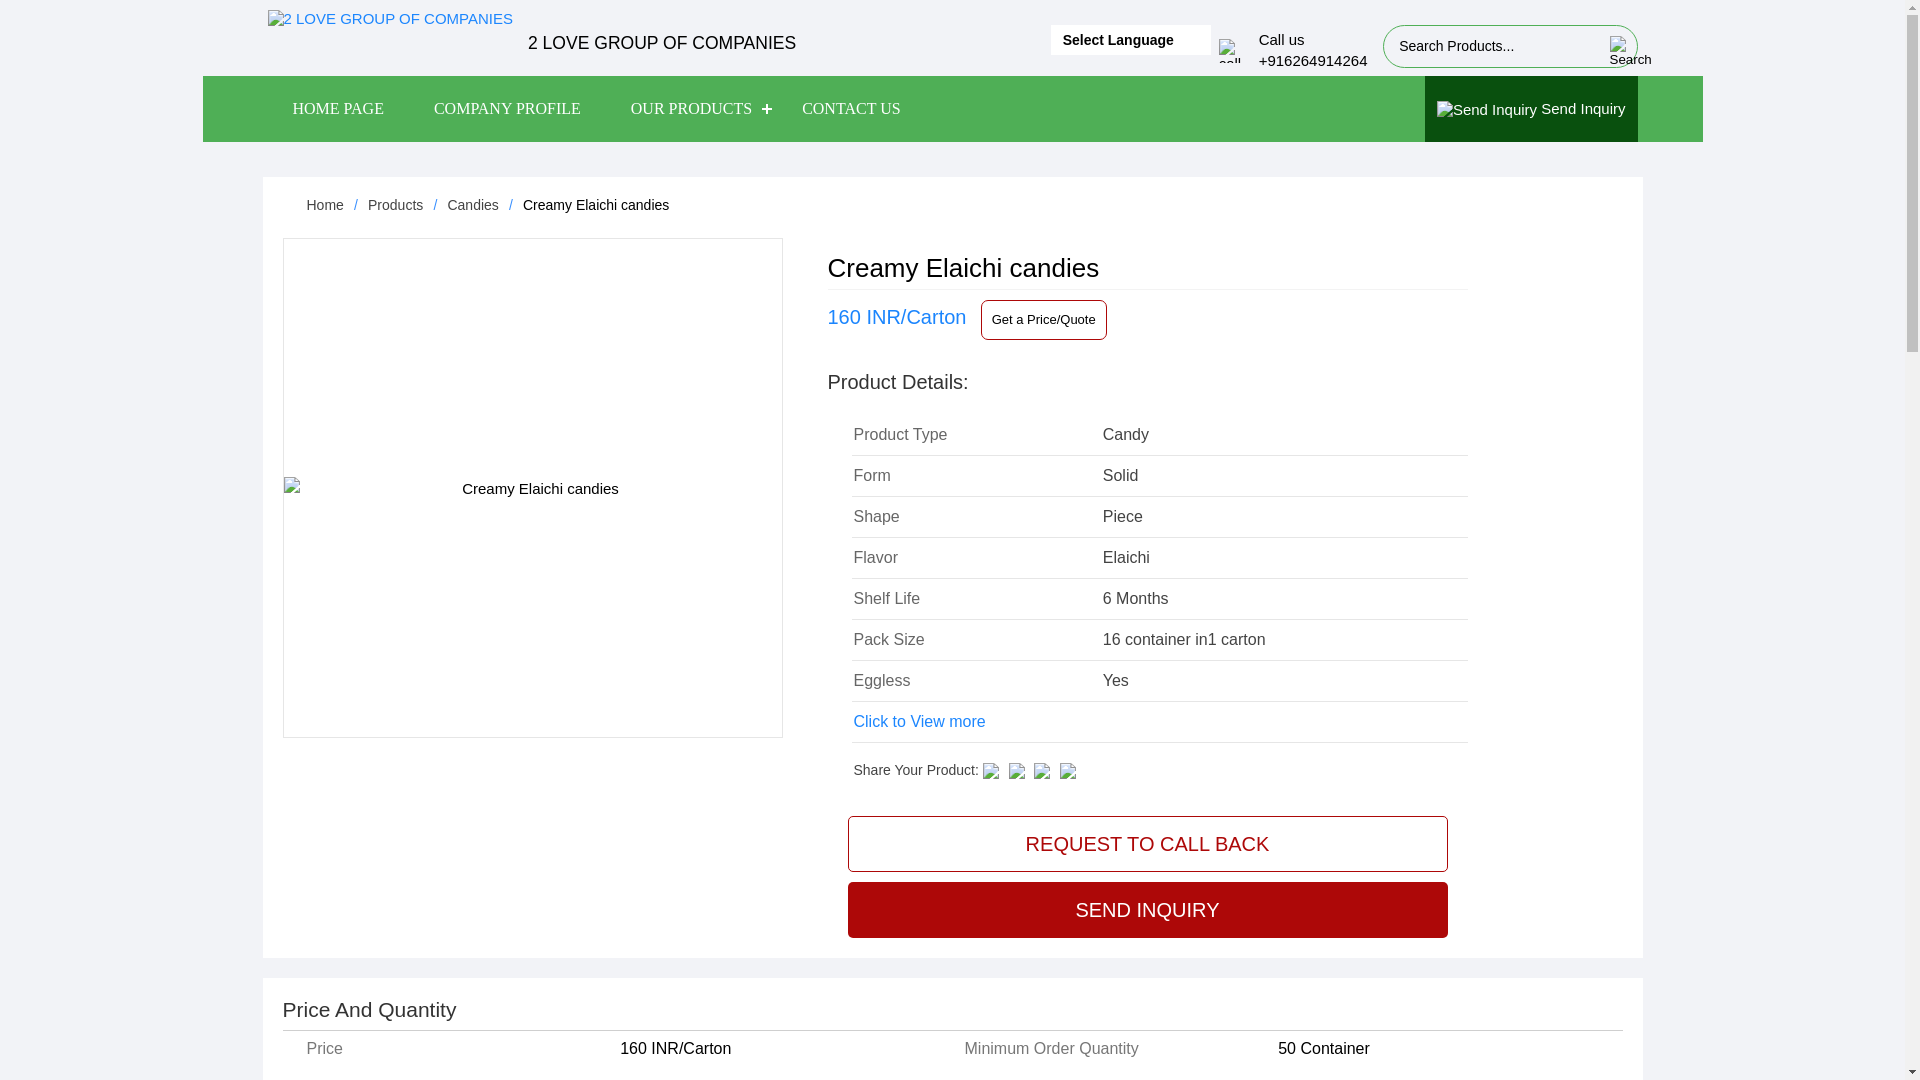  I want to click on Candies, so click(472, 205).